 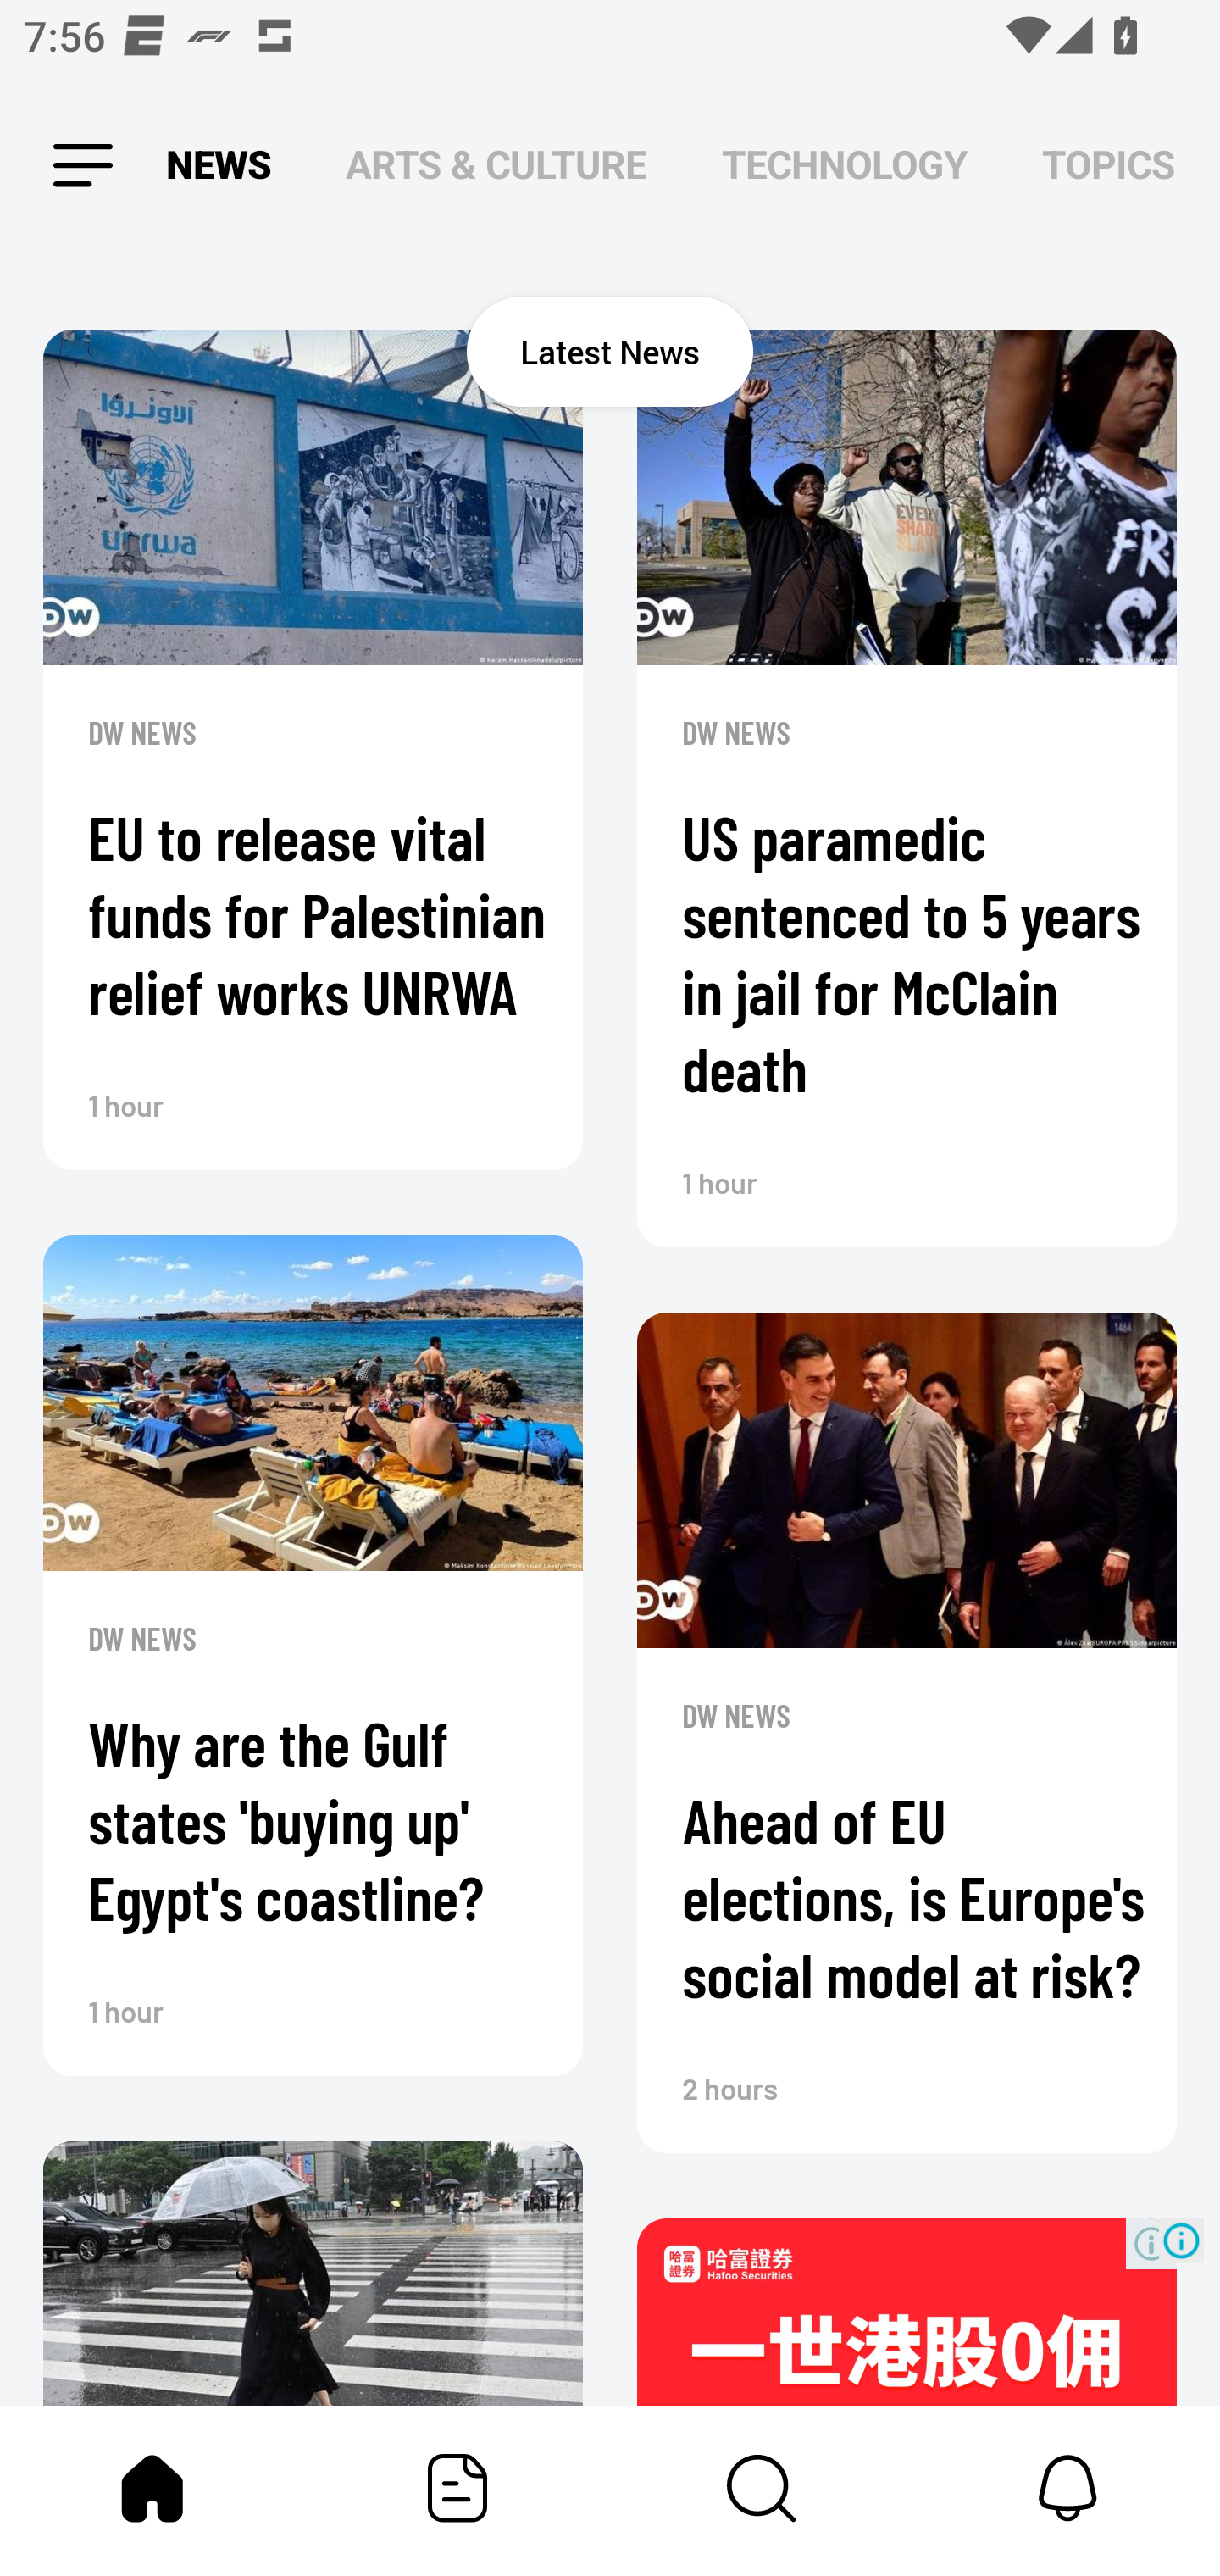 I want to click on TECHNOLOGY, so click(x=844, y=166).